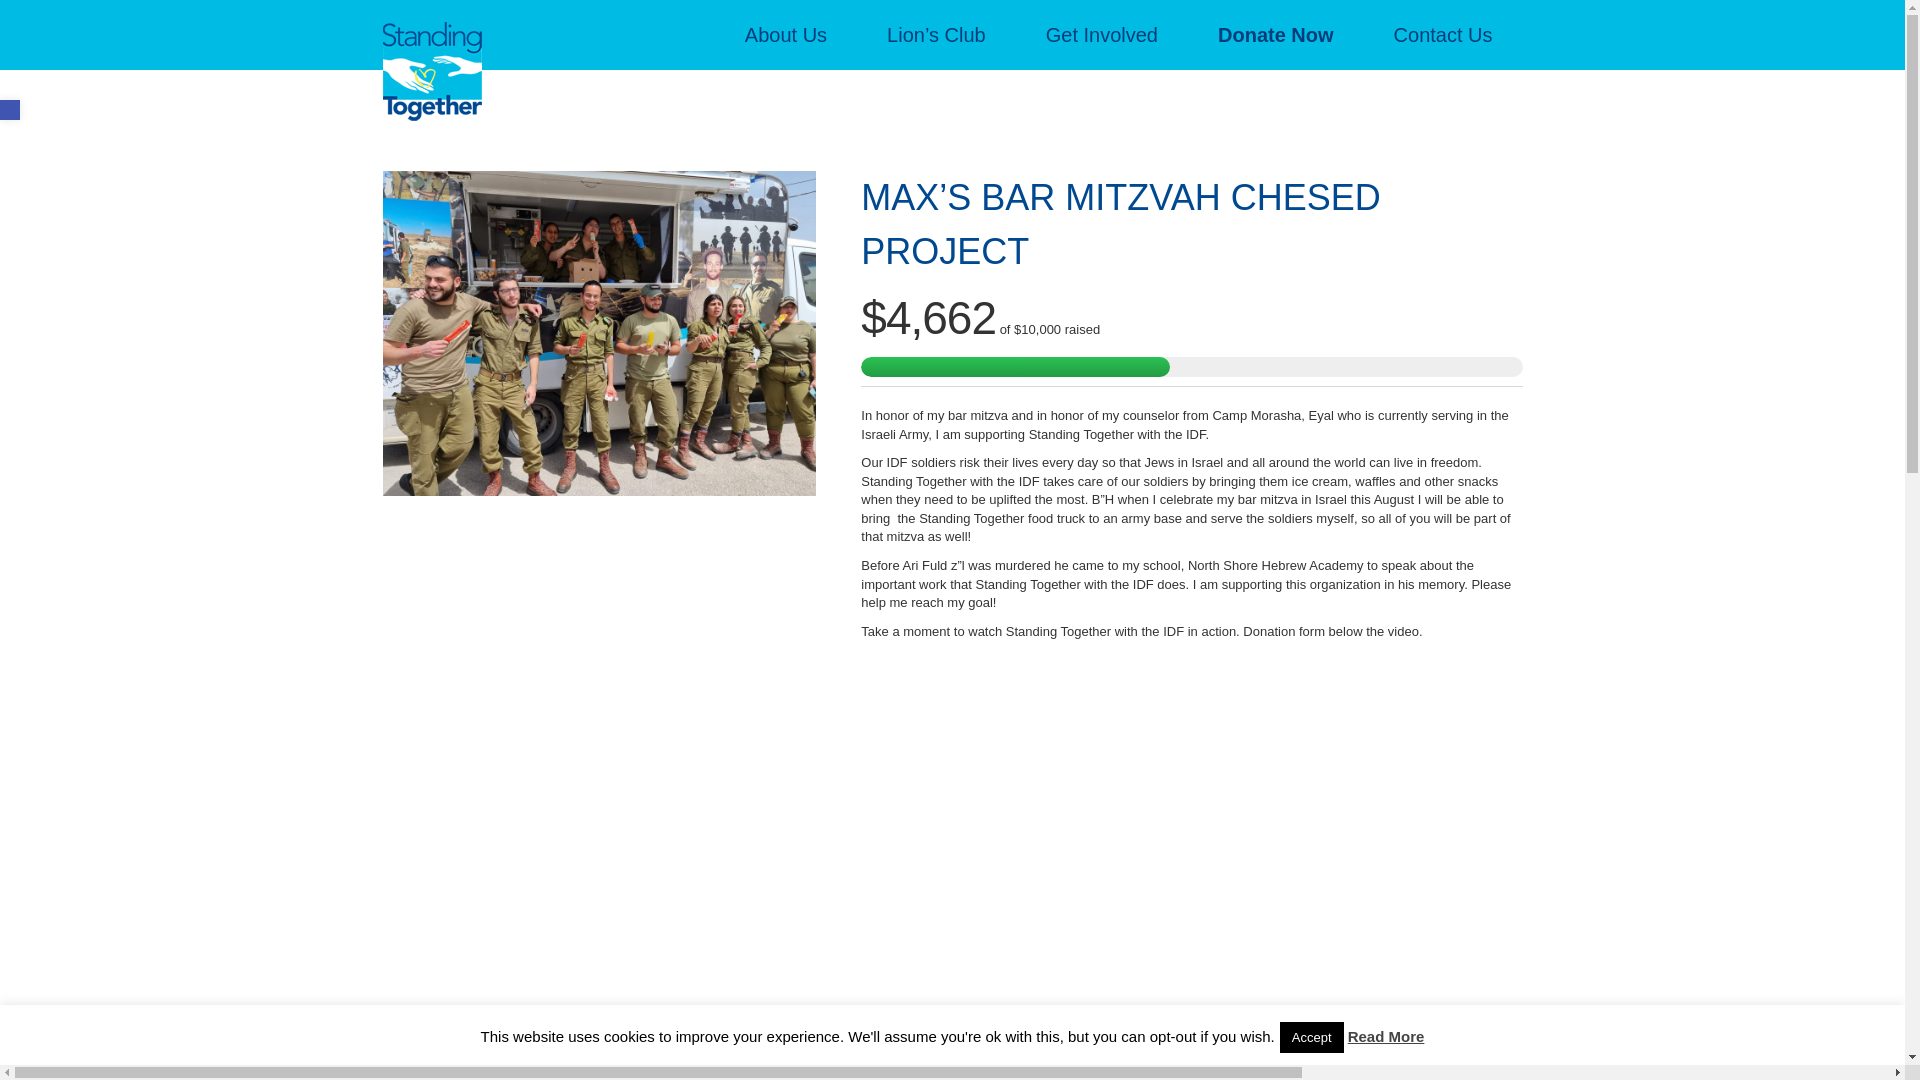 The image size is (1920, 1080). What do you see at coordinates (785, 35) in the screenshot?
I see `About Us` at bounding box center [785, 35].